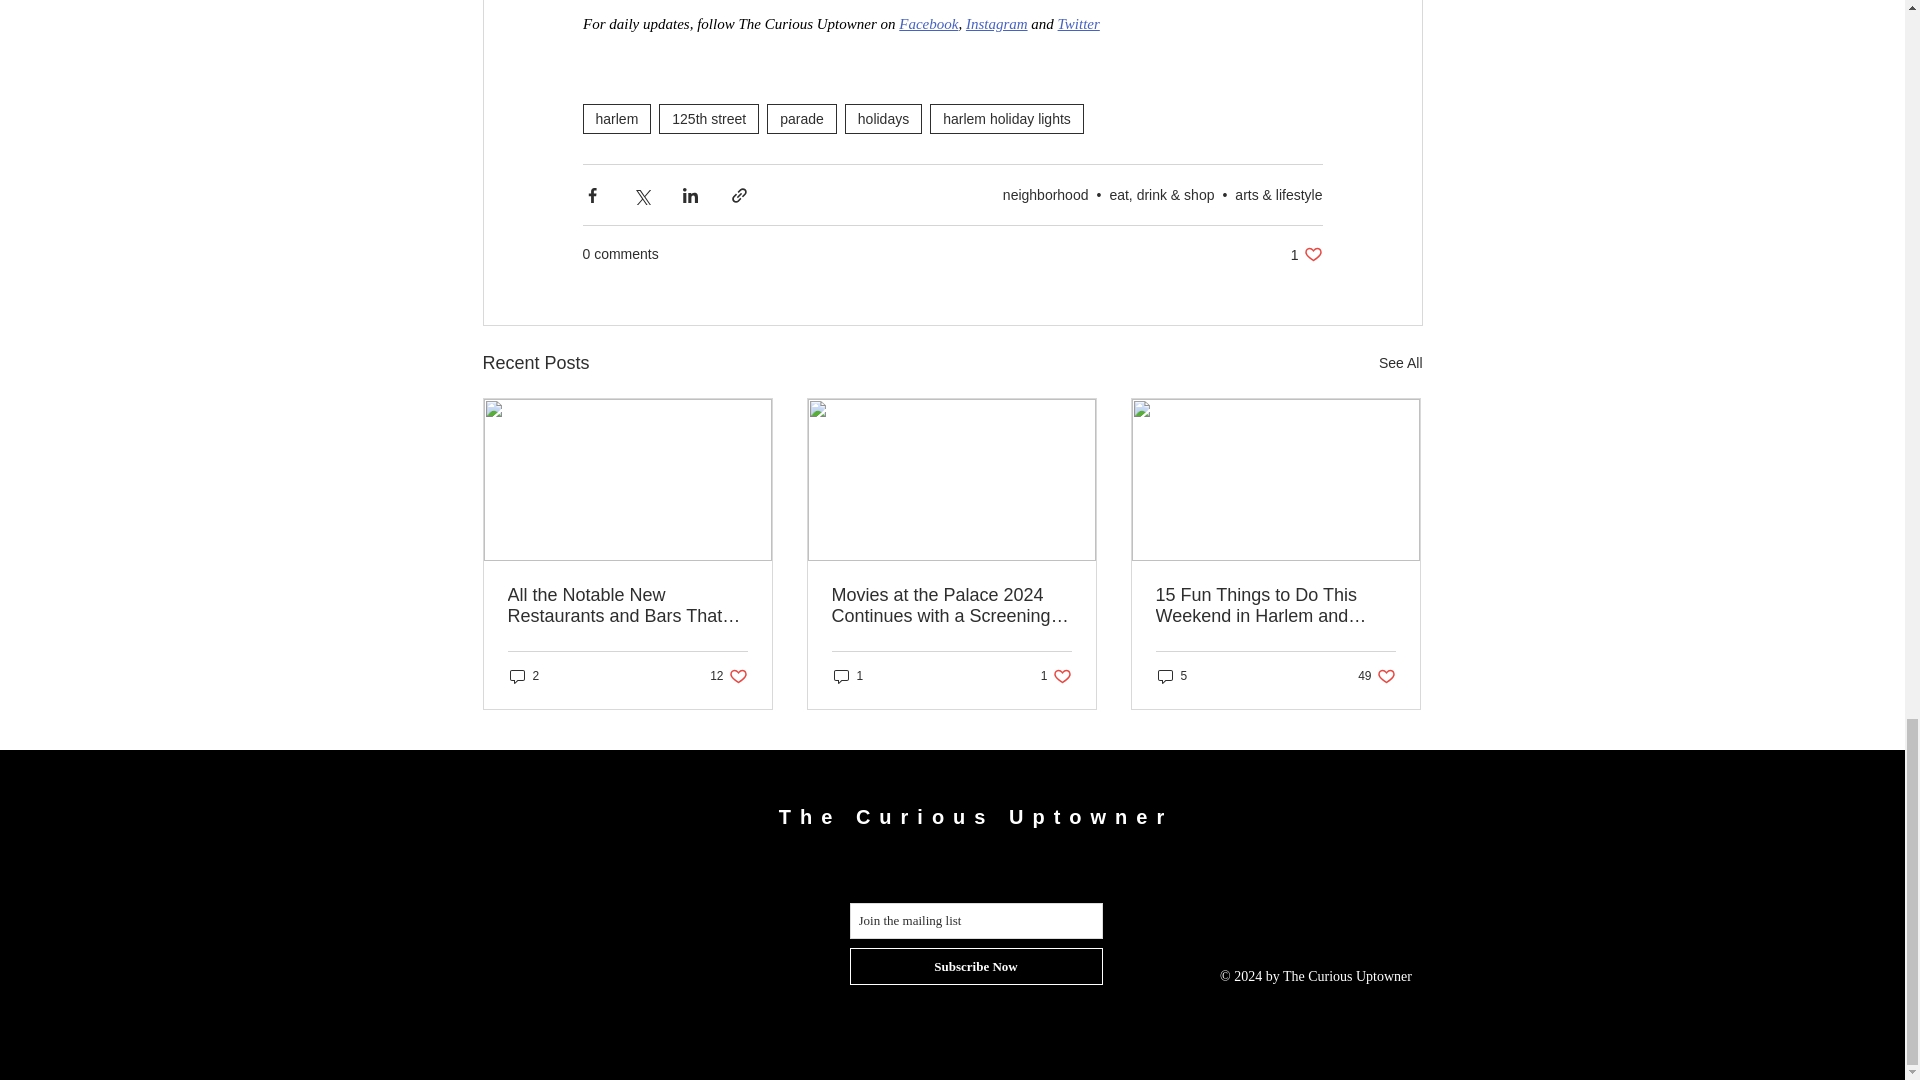 Image resolution: width=1920 pixels, height=1080 pixels. What do you see at coordinates (1006, 118) in the screenshot?
I see `harlem holiday lights` at bounding box center [1006, 118].